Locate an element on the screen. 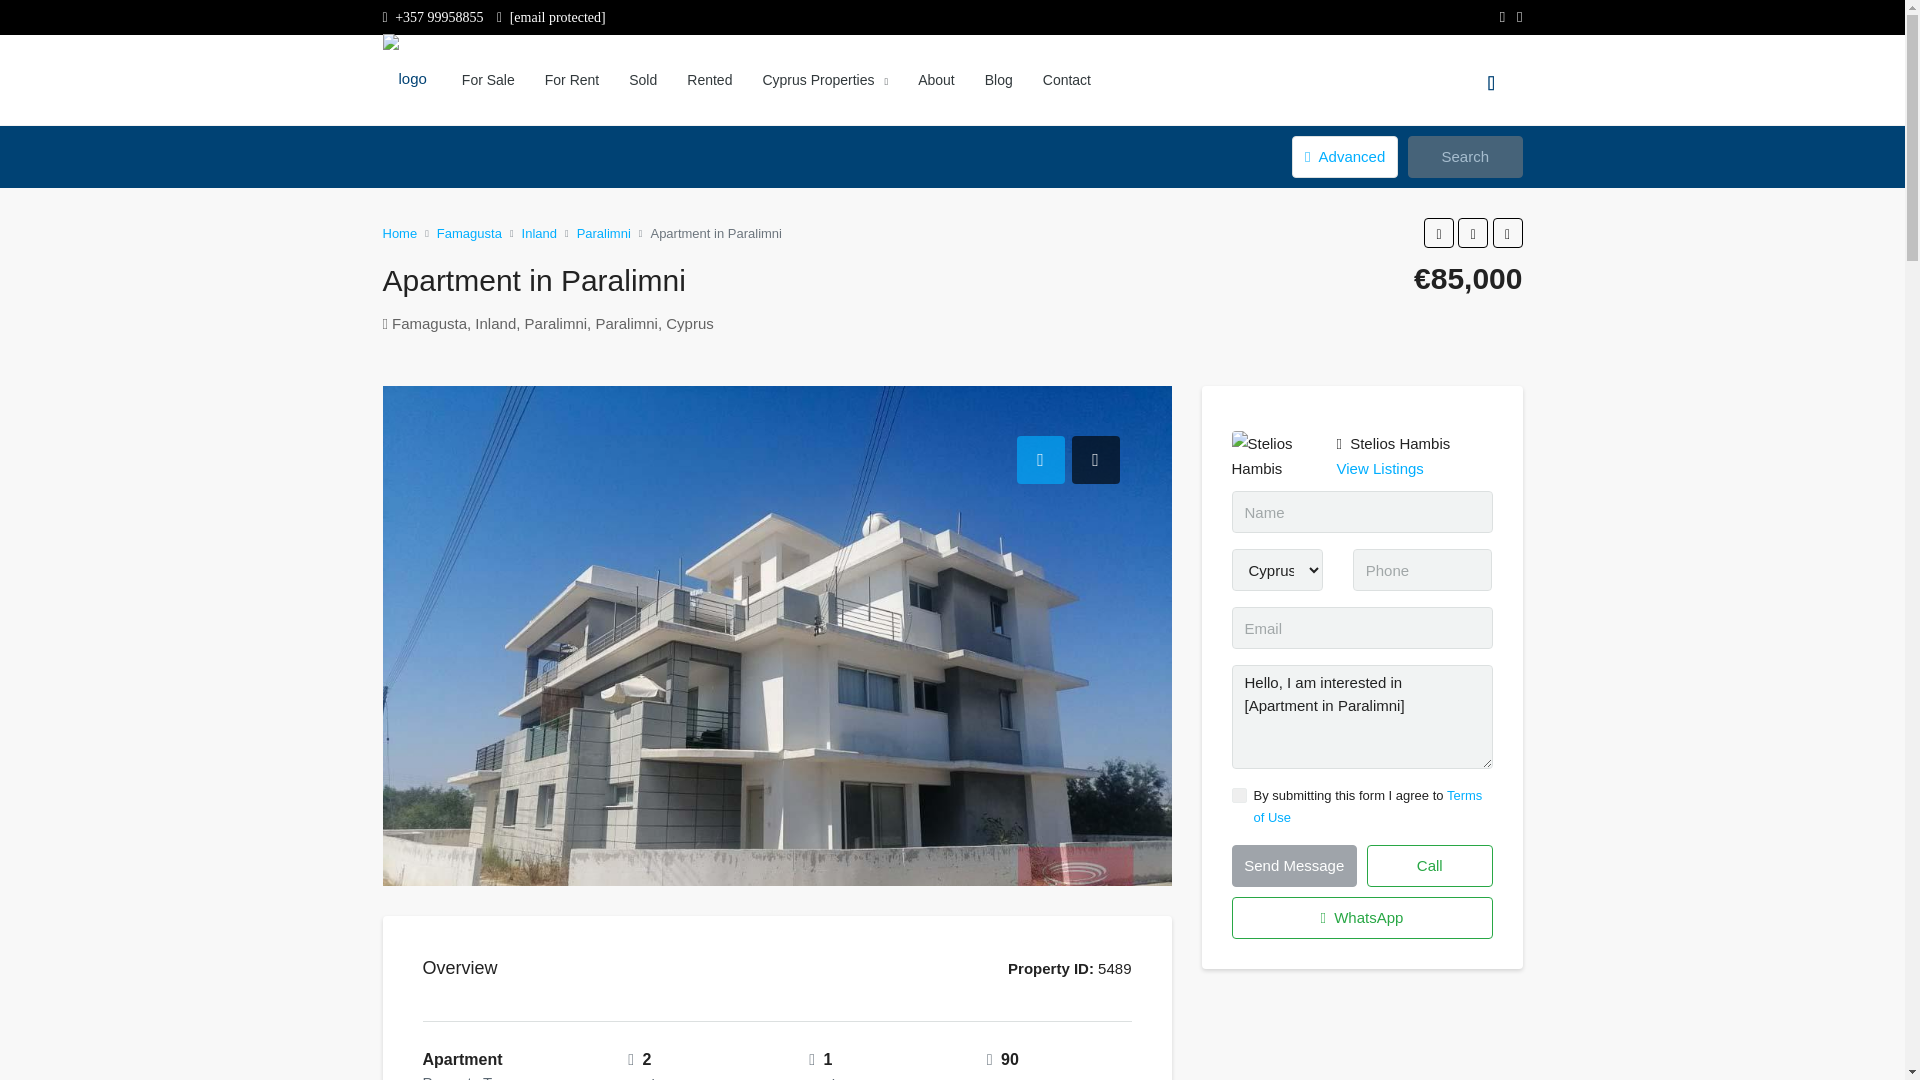  For Rent is located at coordinates (572, 80).